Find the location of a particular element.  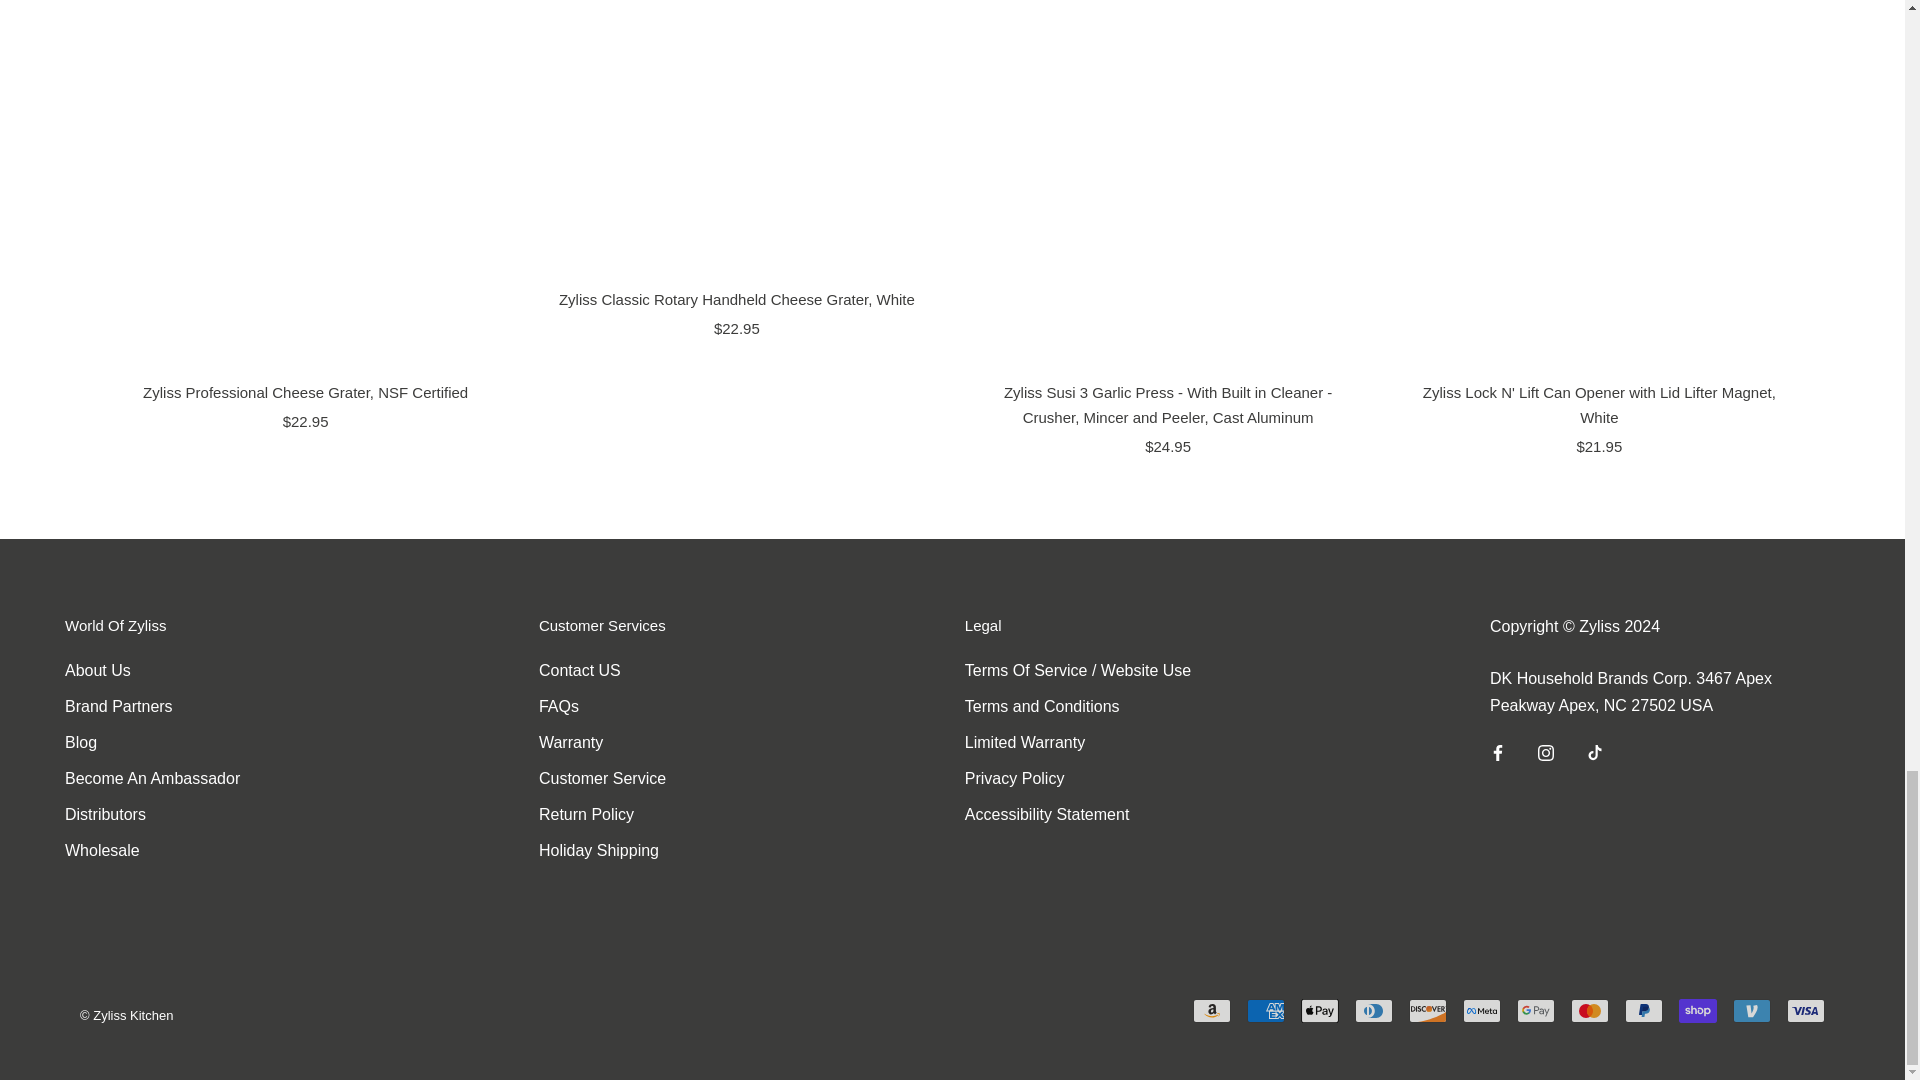

American Express is located at coordinates (1265, 1010).